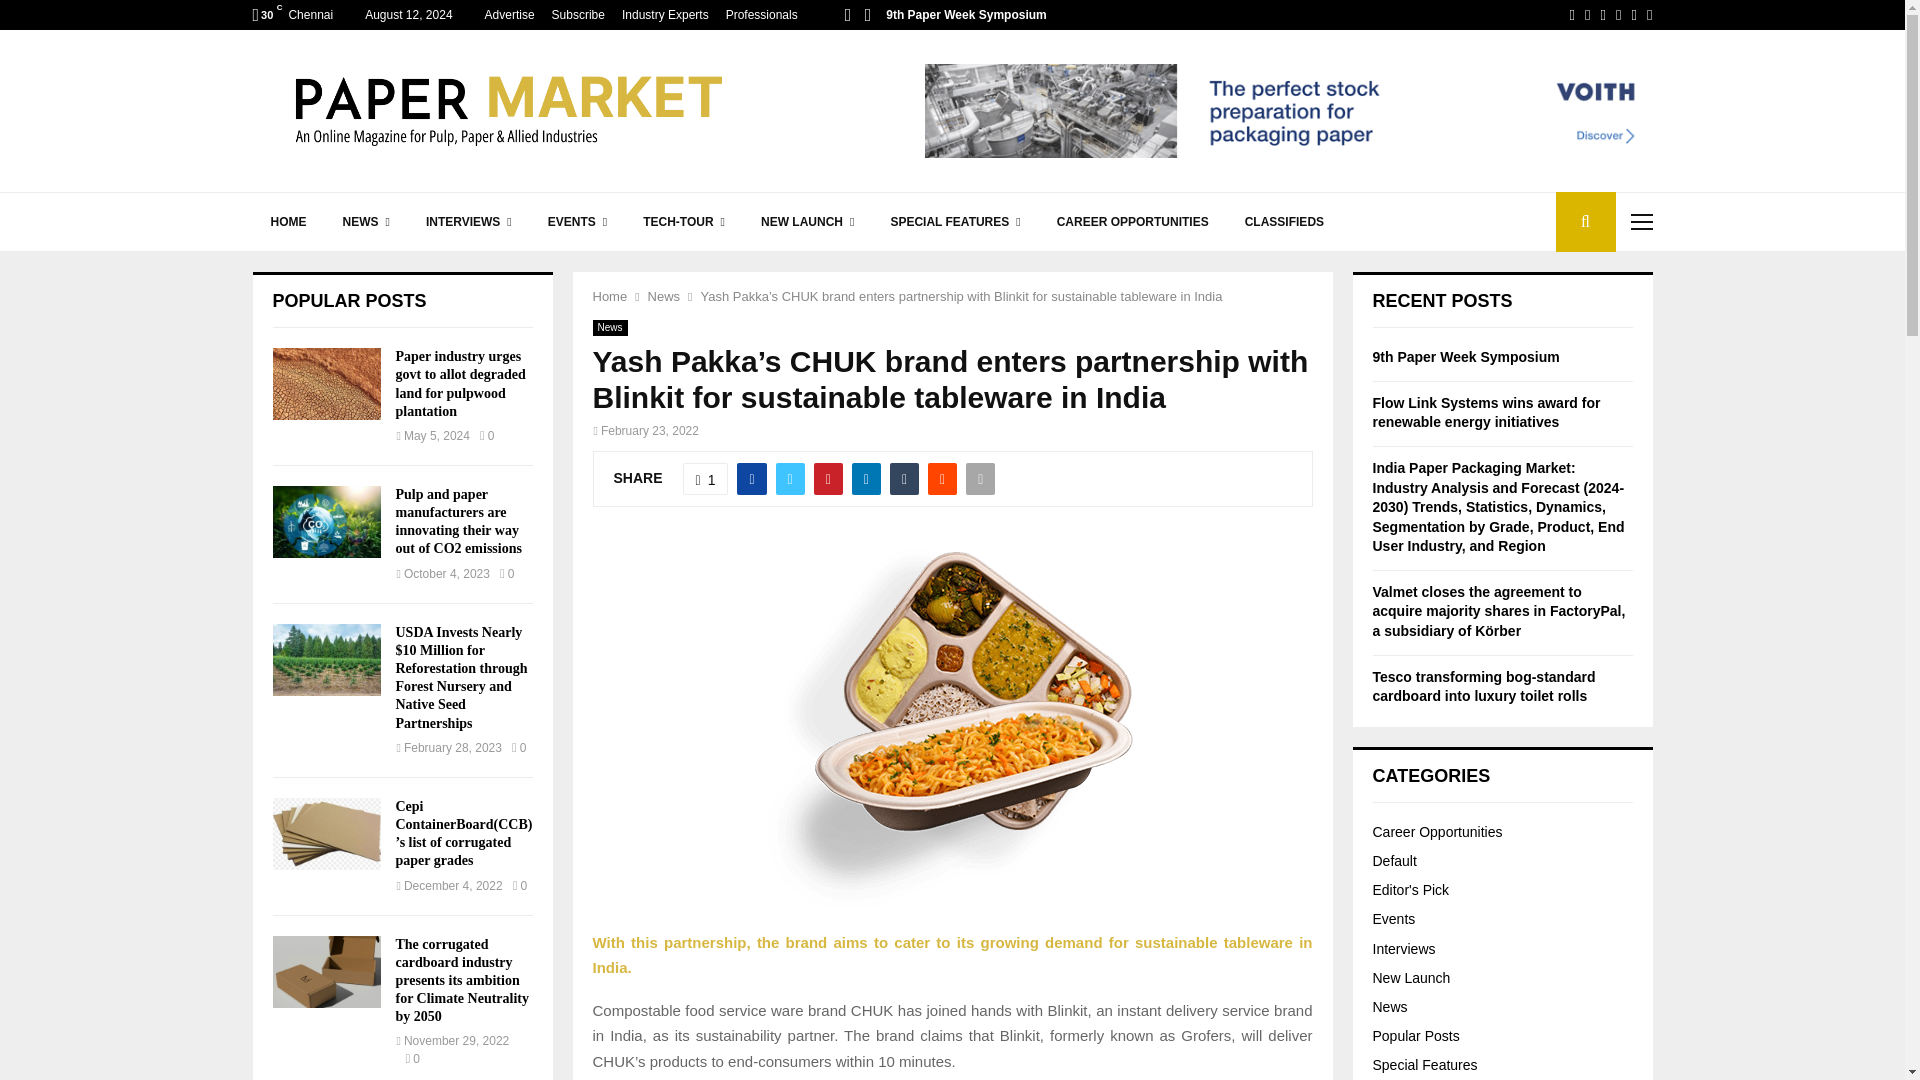 The image size is (1920, 1080). What do you see at coordinates (966, 14) in the screenshot?
I see `9th Paper Week Symposium` at bounding box center [966, 14].